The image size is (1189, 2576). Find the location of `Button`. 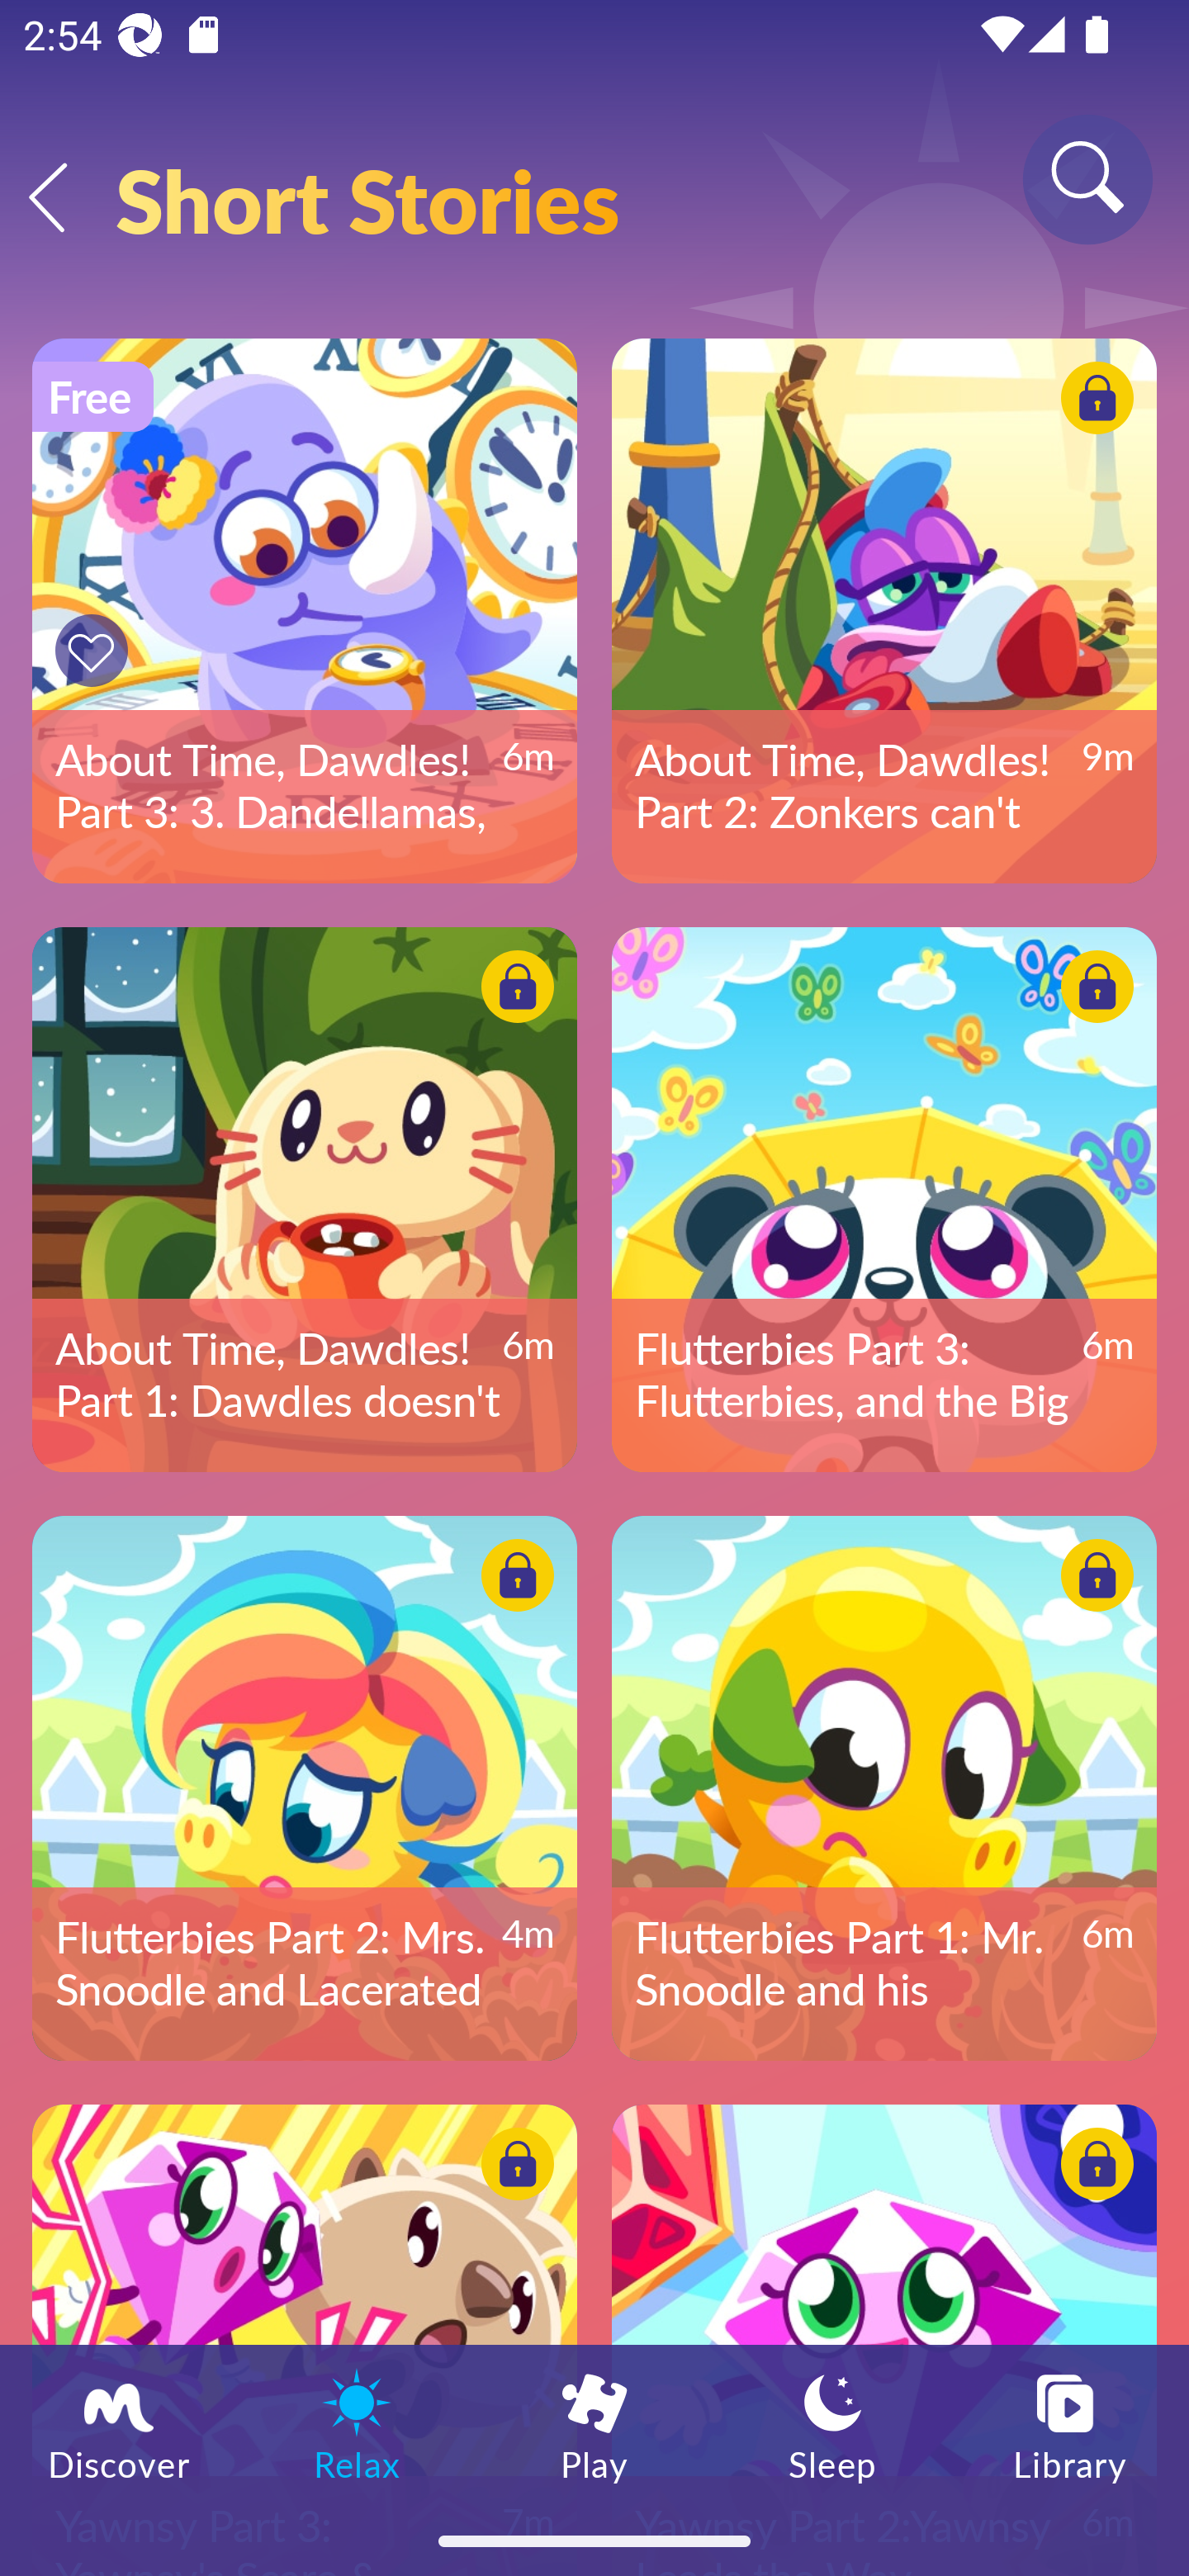

Button is located at coordinates (1092, 401).